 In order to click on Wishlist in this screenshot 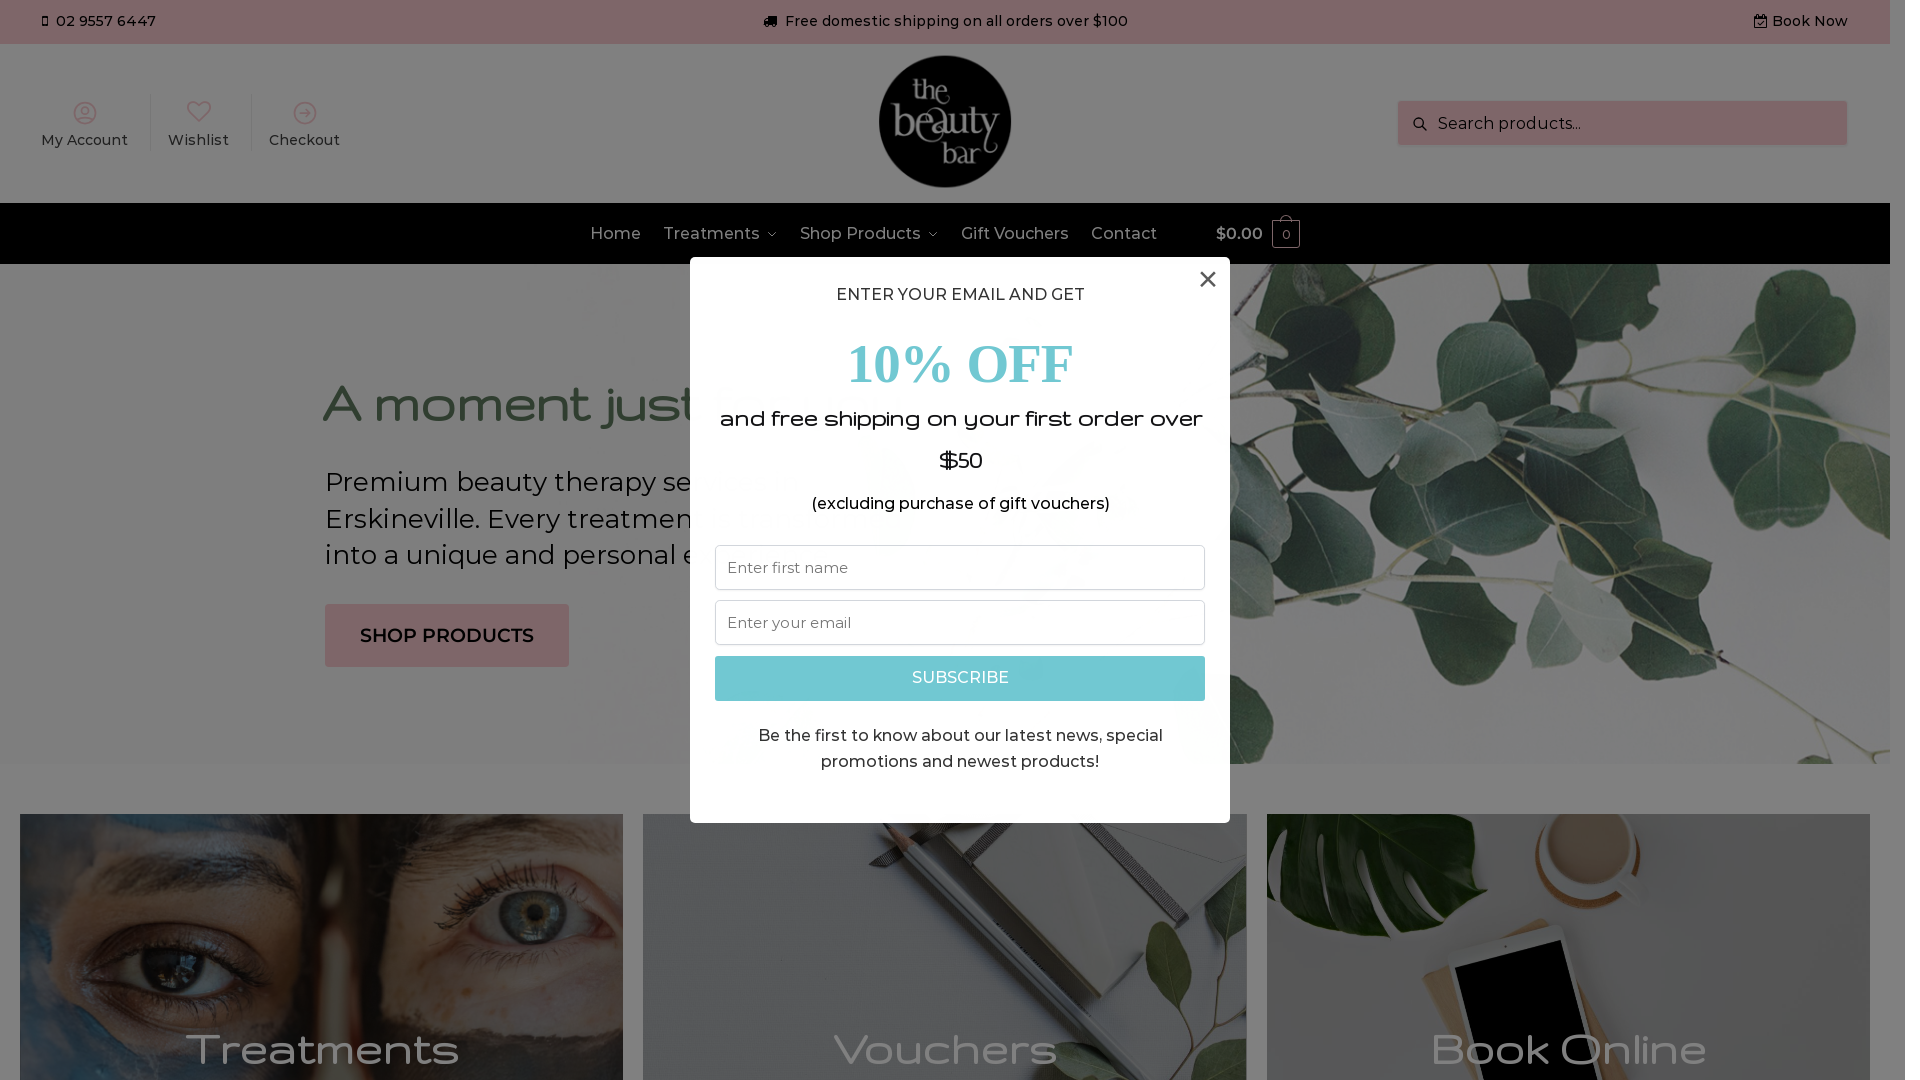, I will do `click(199, 123)`.